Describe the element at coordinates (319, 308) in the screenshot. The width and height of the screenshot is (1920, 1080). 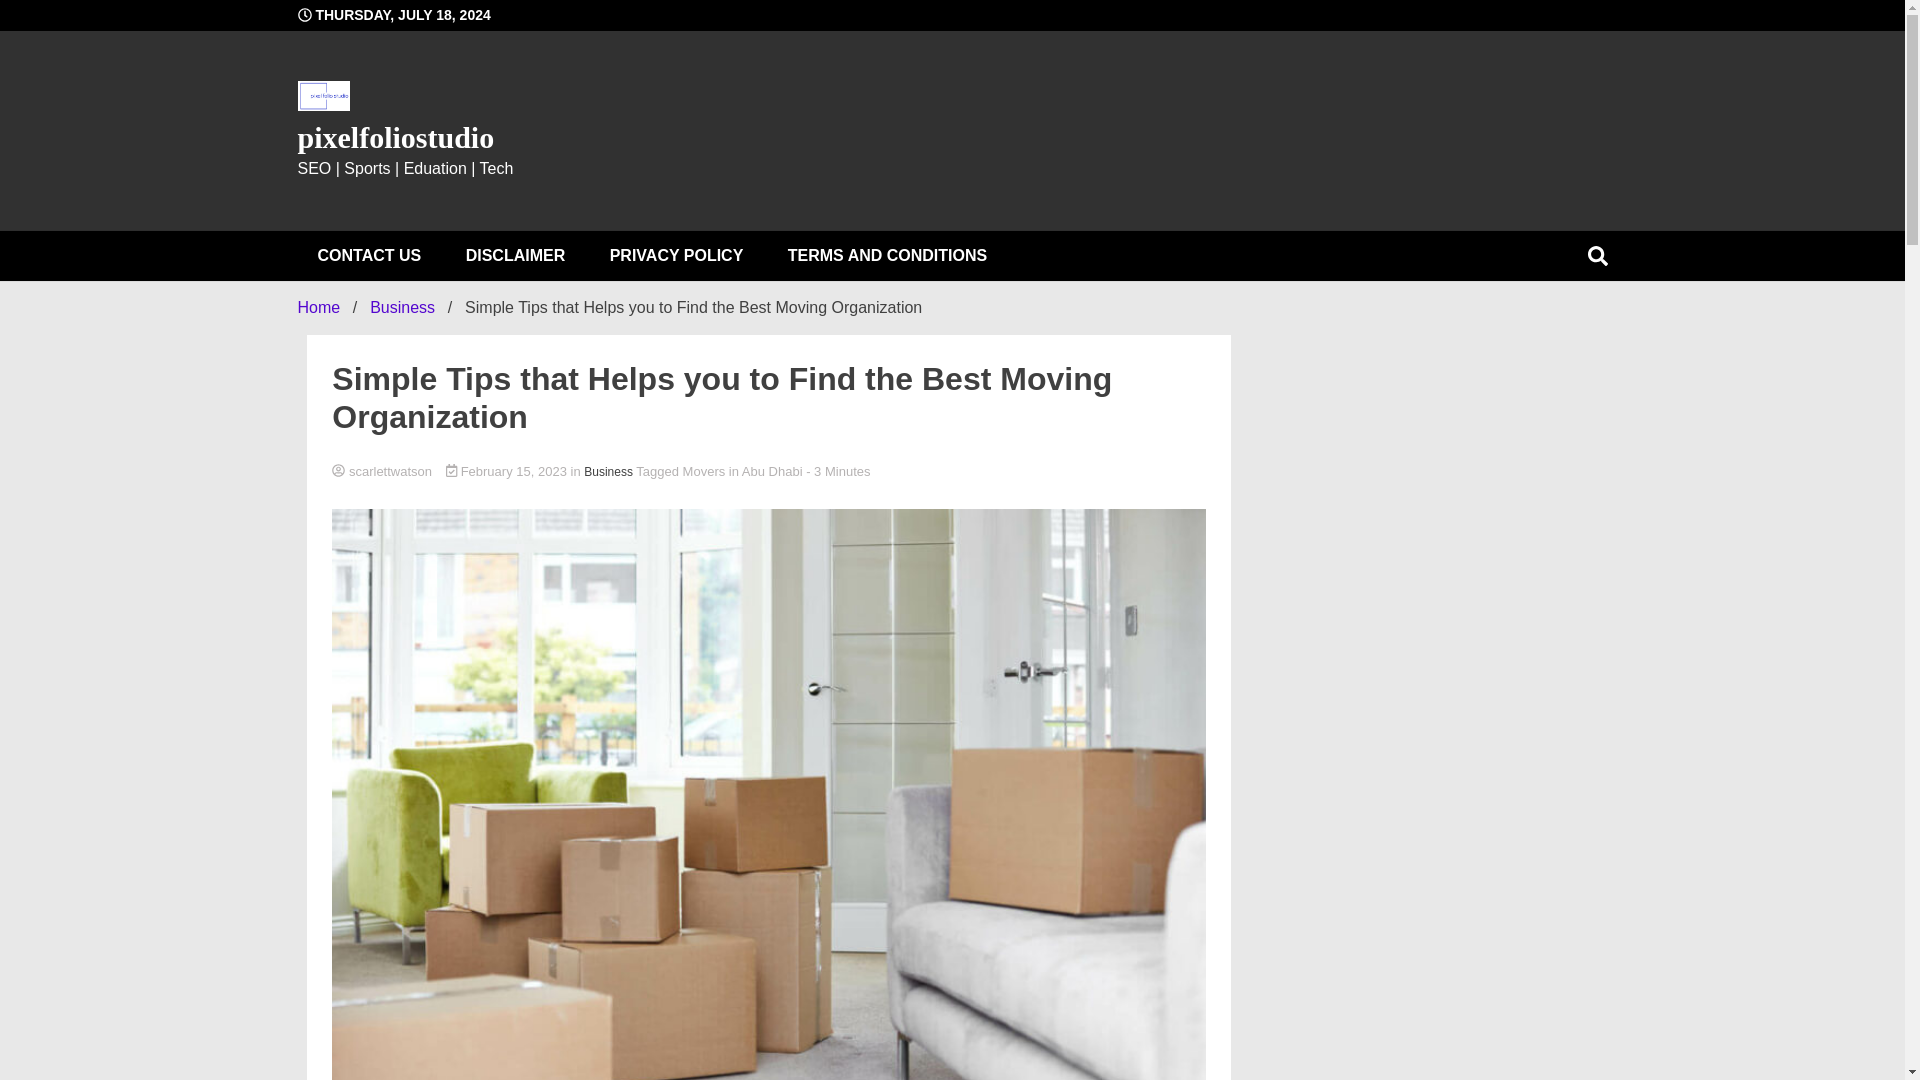
I see `Home` at that location.